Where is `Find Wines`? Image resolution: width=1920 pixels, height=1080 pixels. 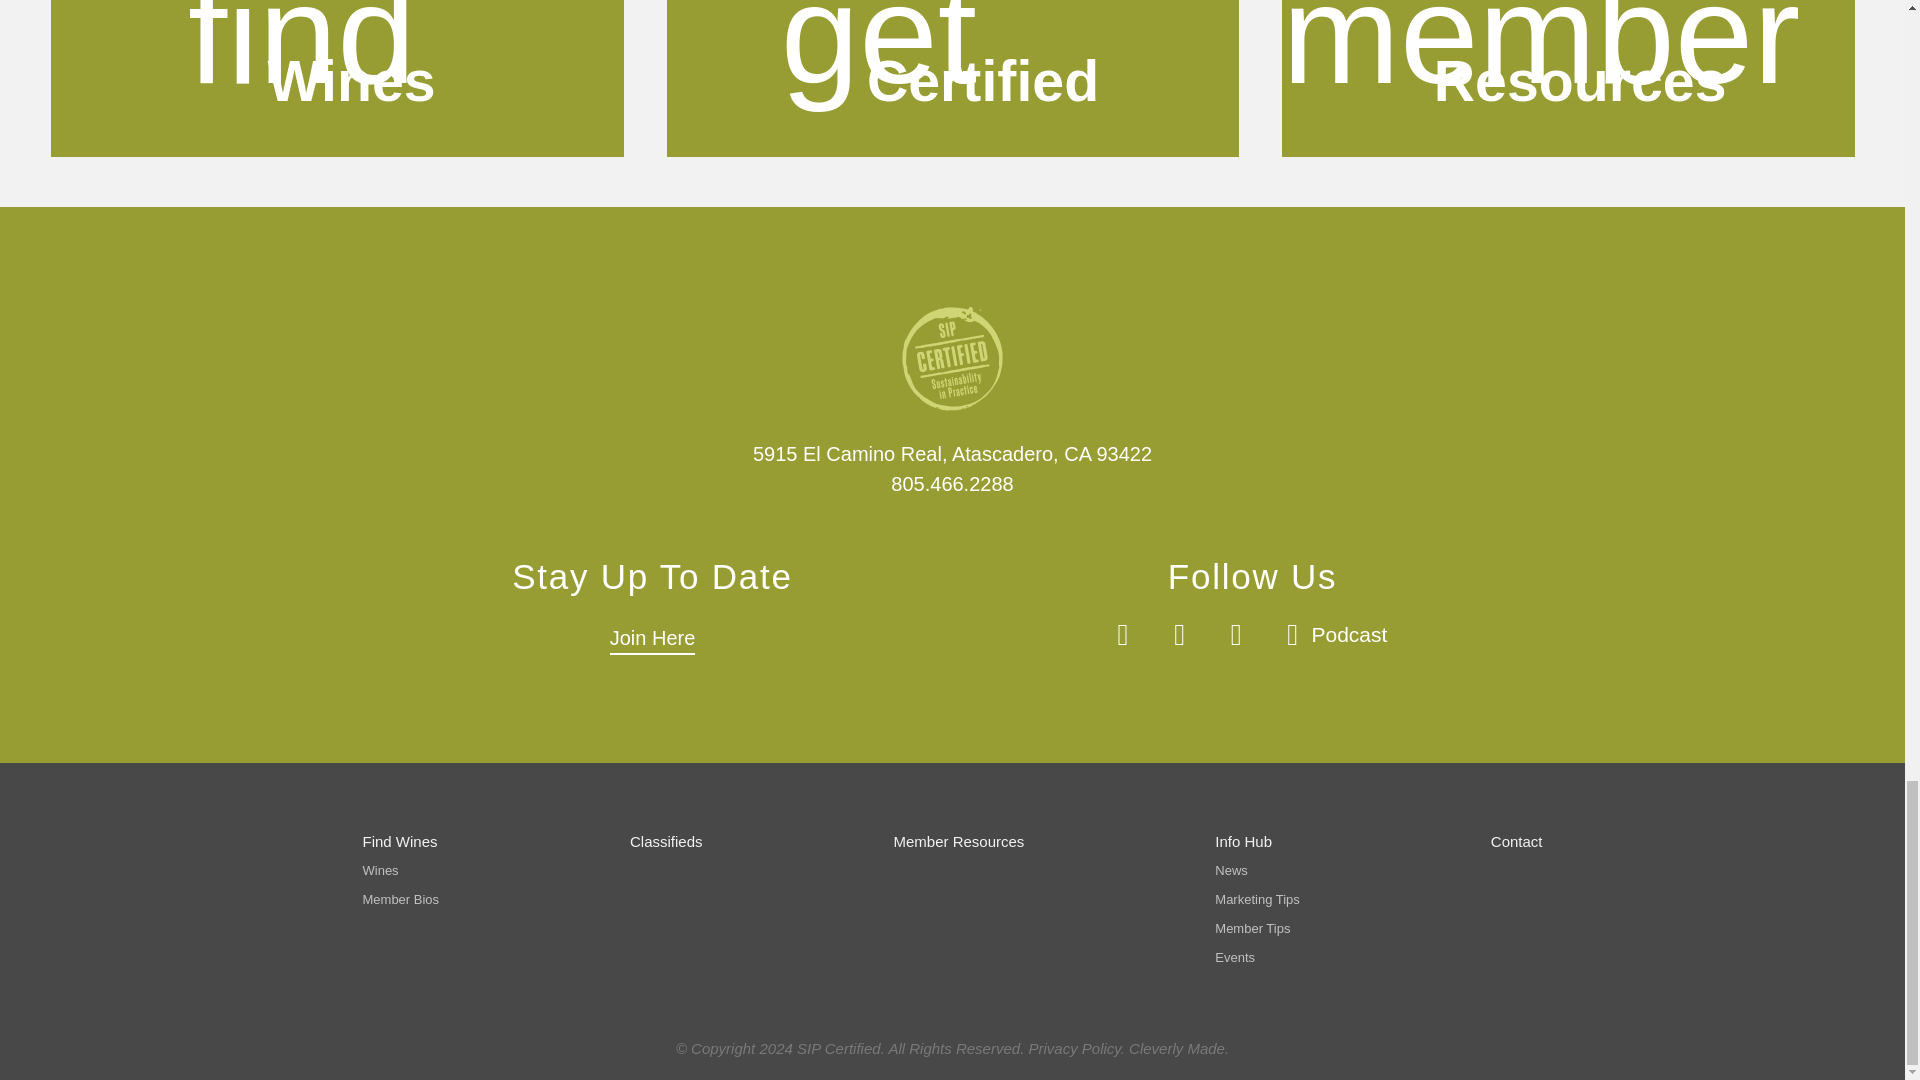 Find Wines is located at coordinates (953, 78).